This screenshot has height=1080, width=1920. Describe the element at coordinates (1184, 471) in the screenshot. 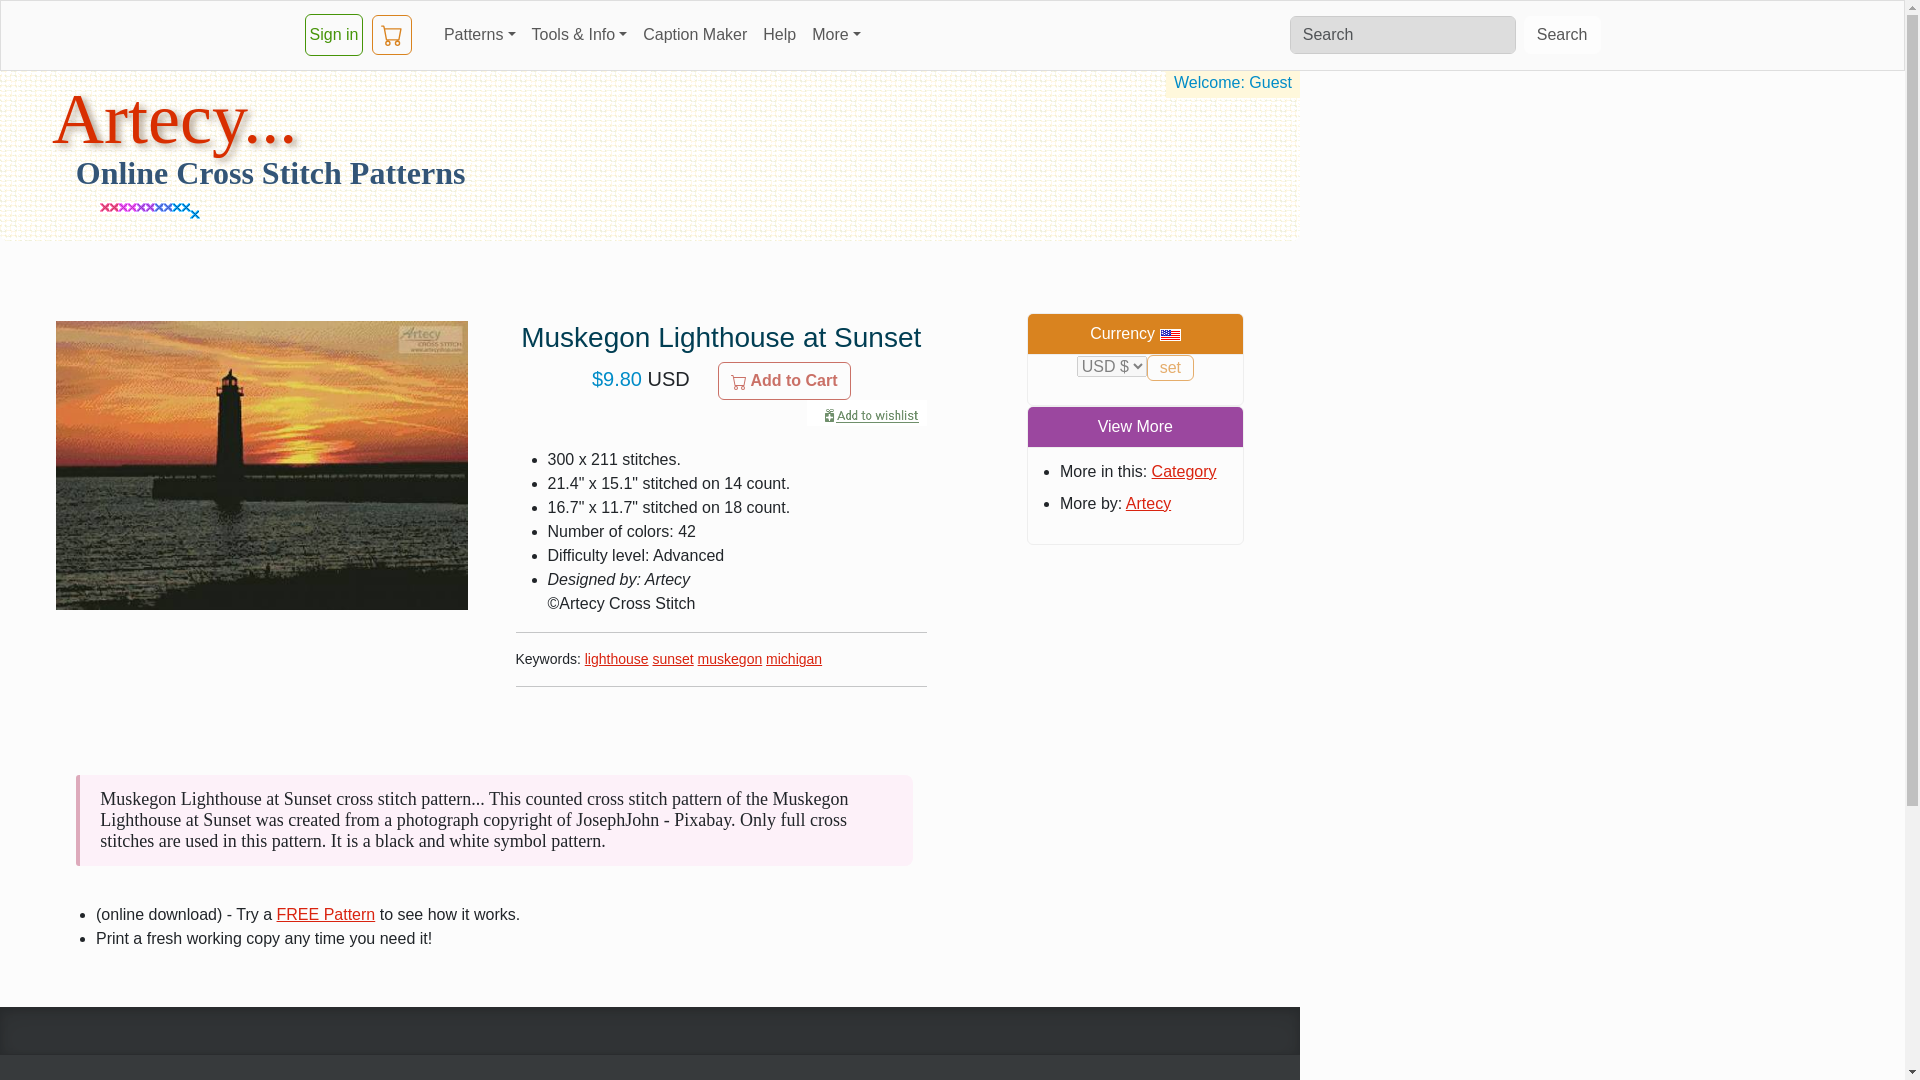

I see `Category` at that location.